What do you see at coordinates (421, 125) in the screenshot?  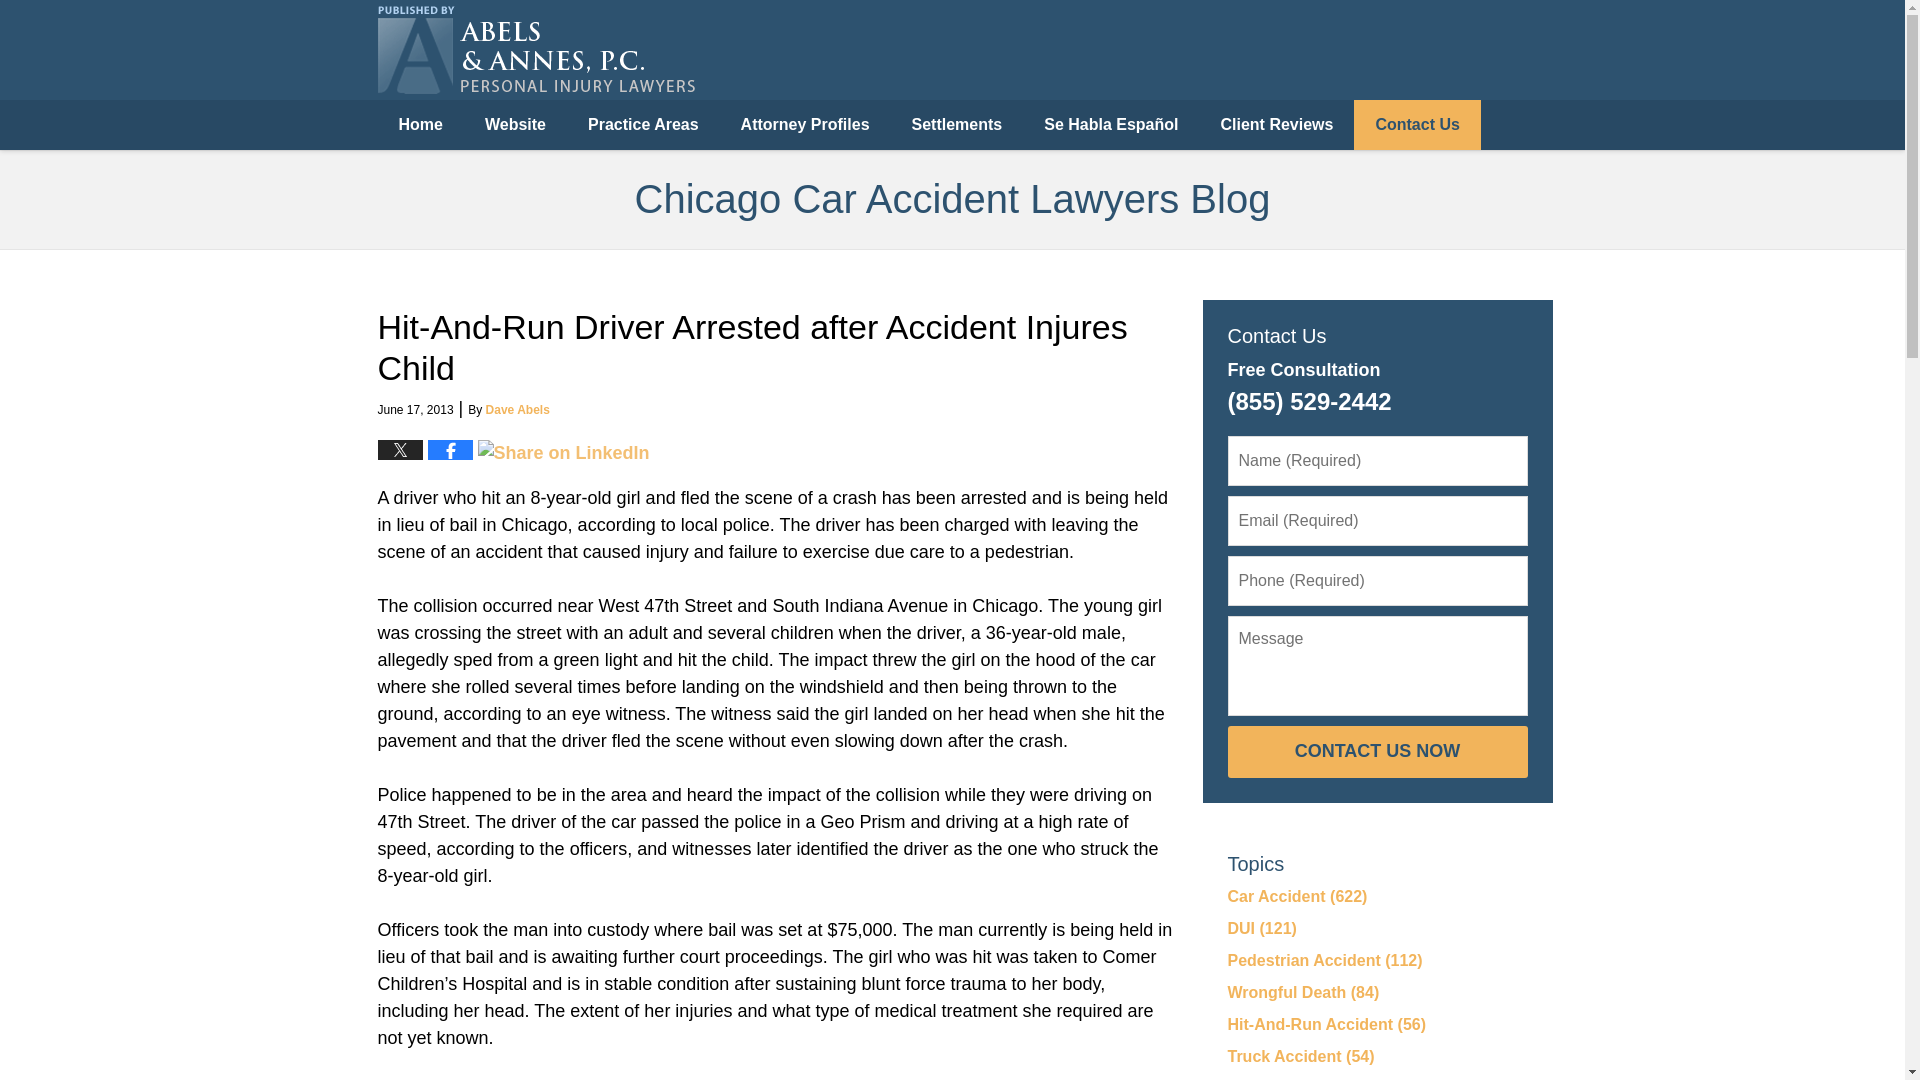 I see `Home` at bounding box center [421, 125].